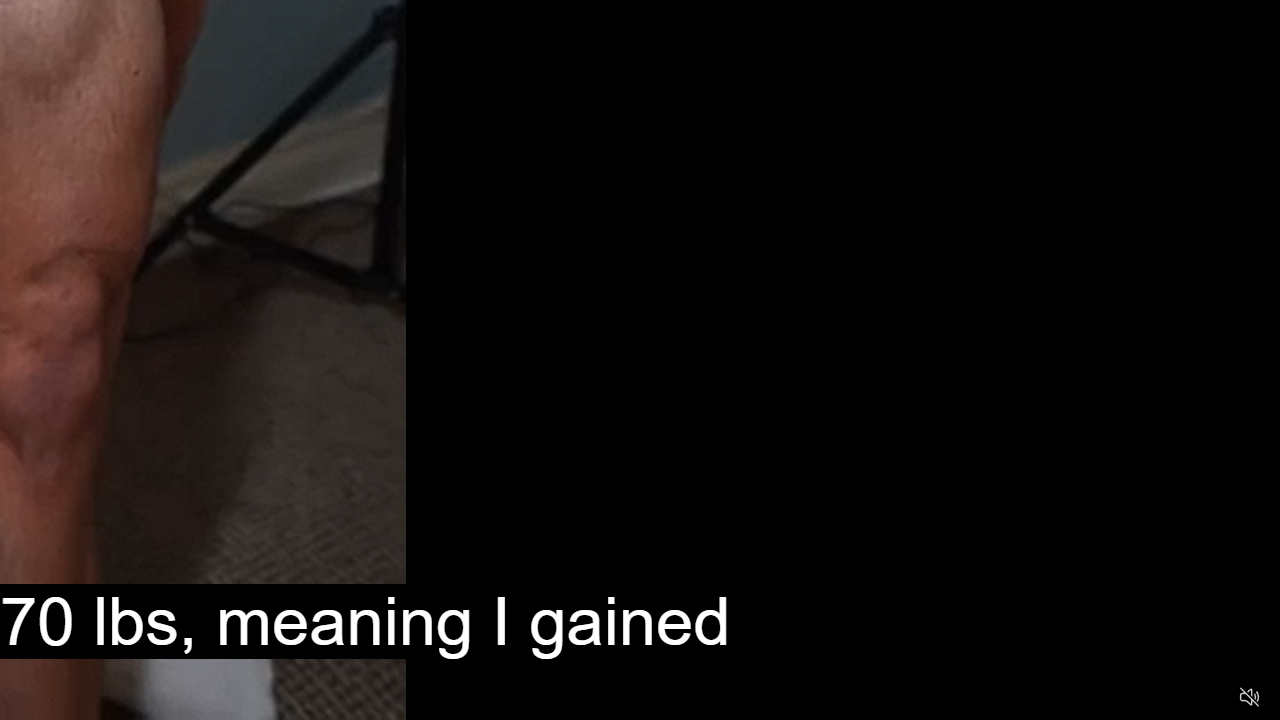 The image size is (1280, 720). I want to click on Captions, so click(1172, 698).